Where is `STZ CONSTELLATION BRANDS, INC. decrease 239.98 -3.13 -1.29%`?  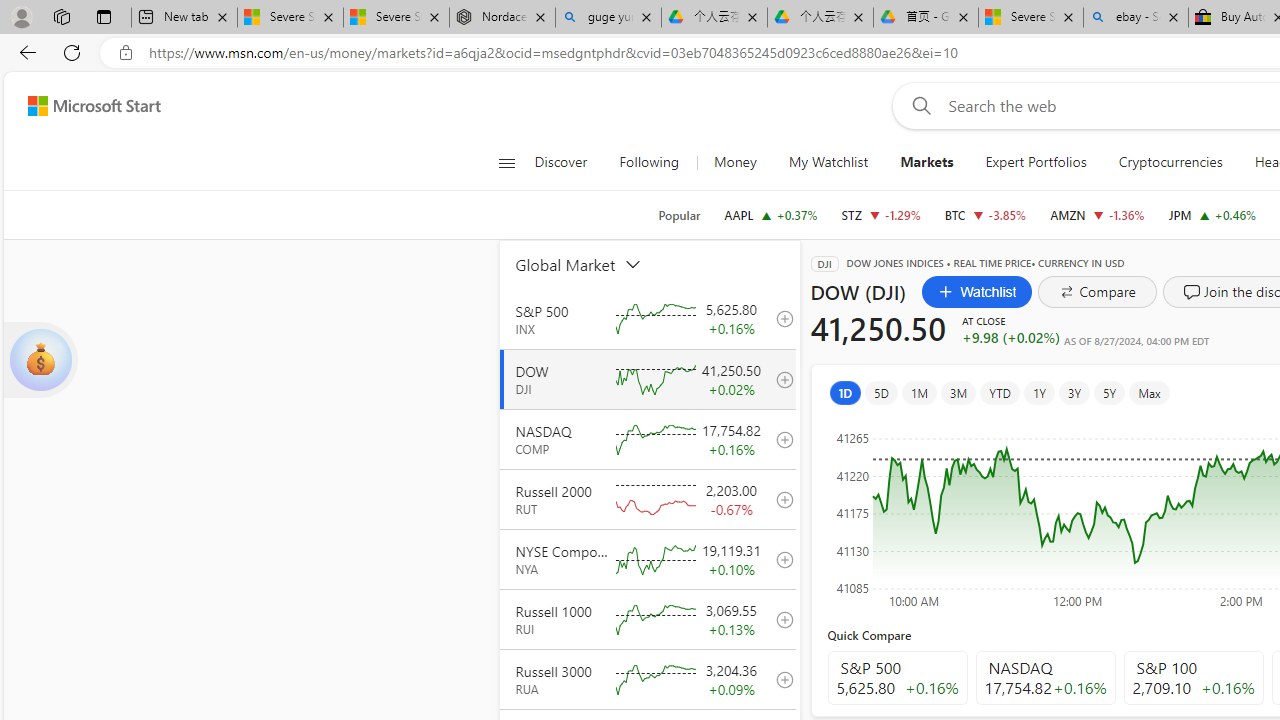 STZ CONSTELLATION BRANDS, INC. decrease 239.98 -3.13 -1.29% is located at coordinates (881, 214).